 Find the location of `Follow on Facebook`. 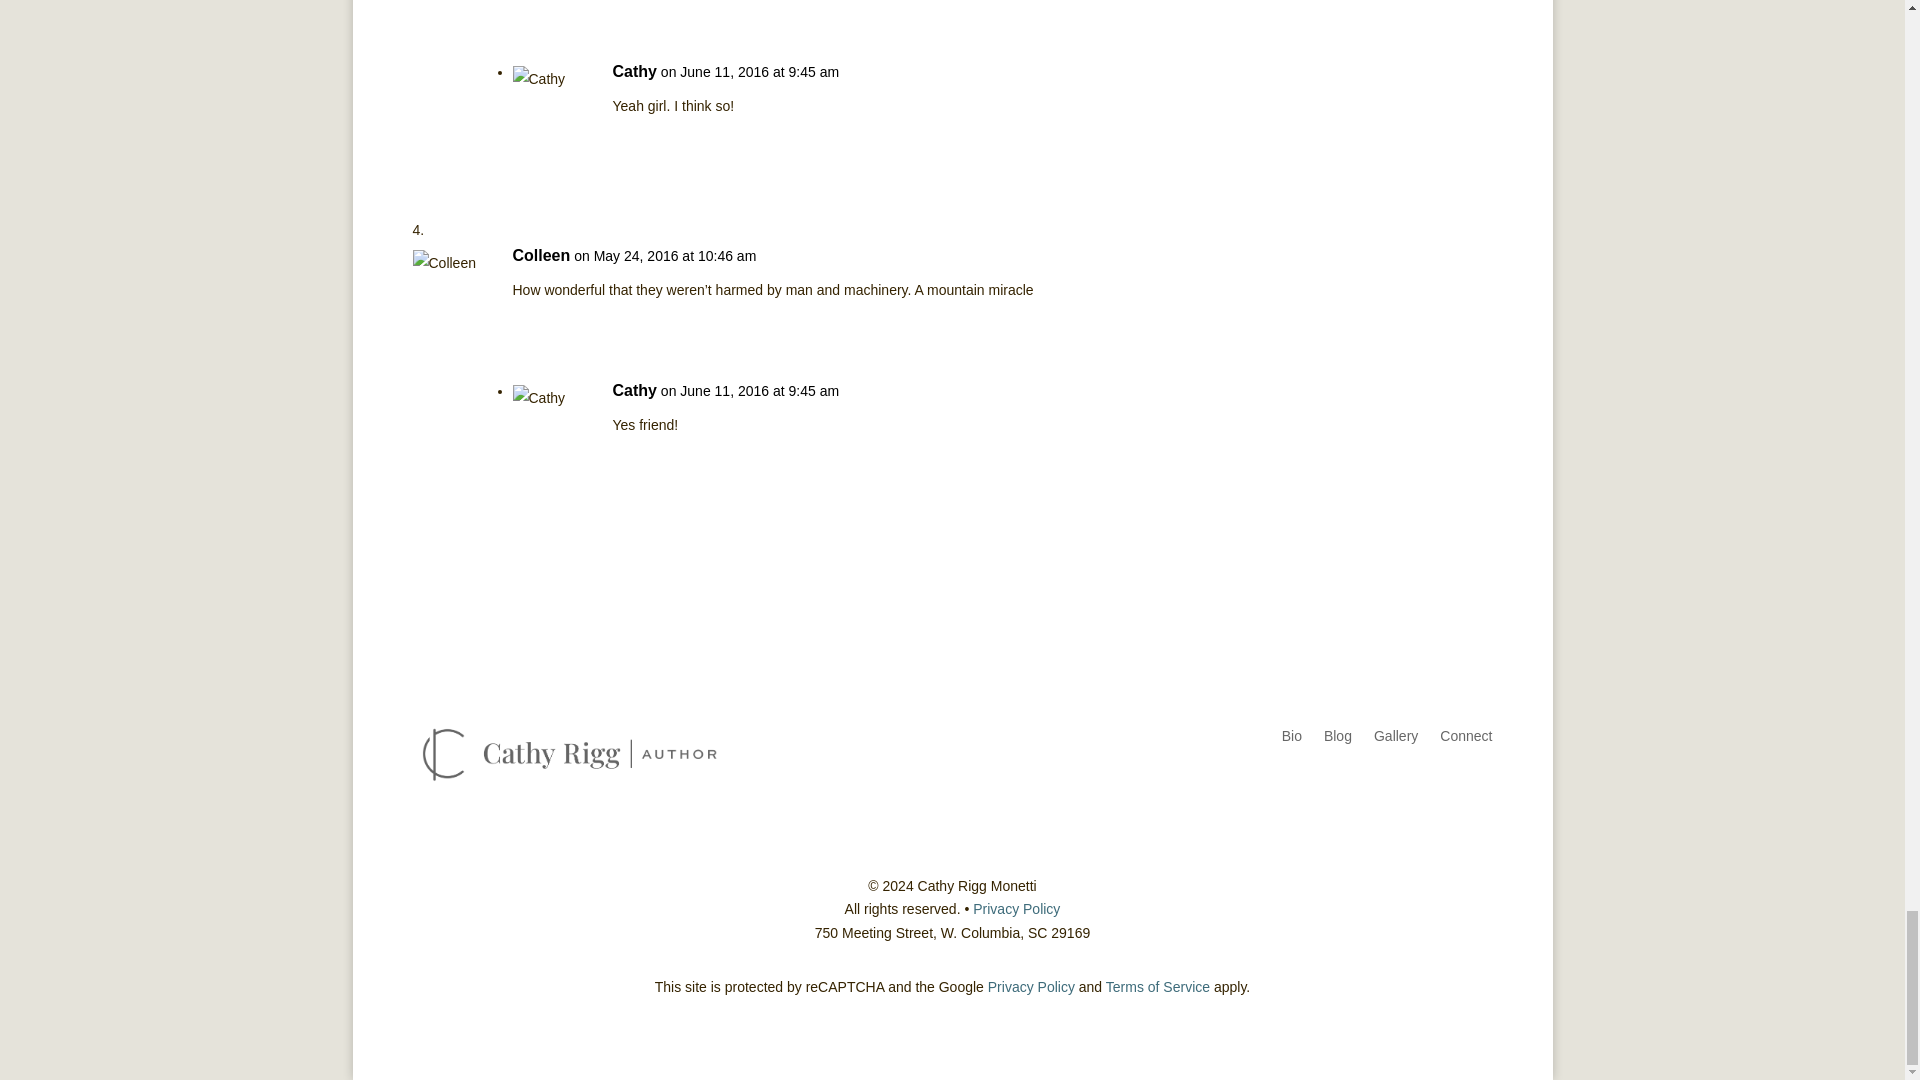

Follow on Facebook is located at coordinates (1356, 796).